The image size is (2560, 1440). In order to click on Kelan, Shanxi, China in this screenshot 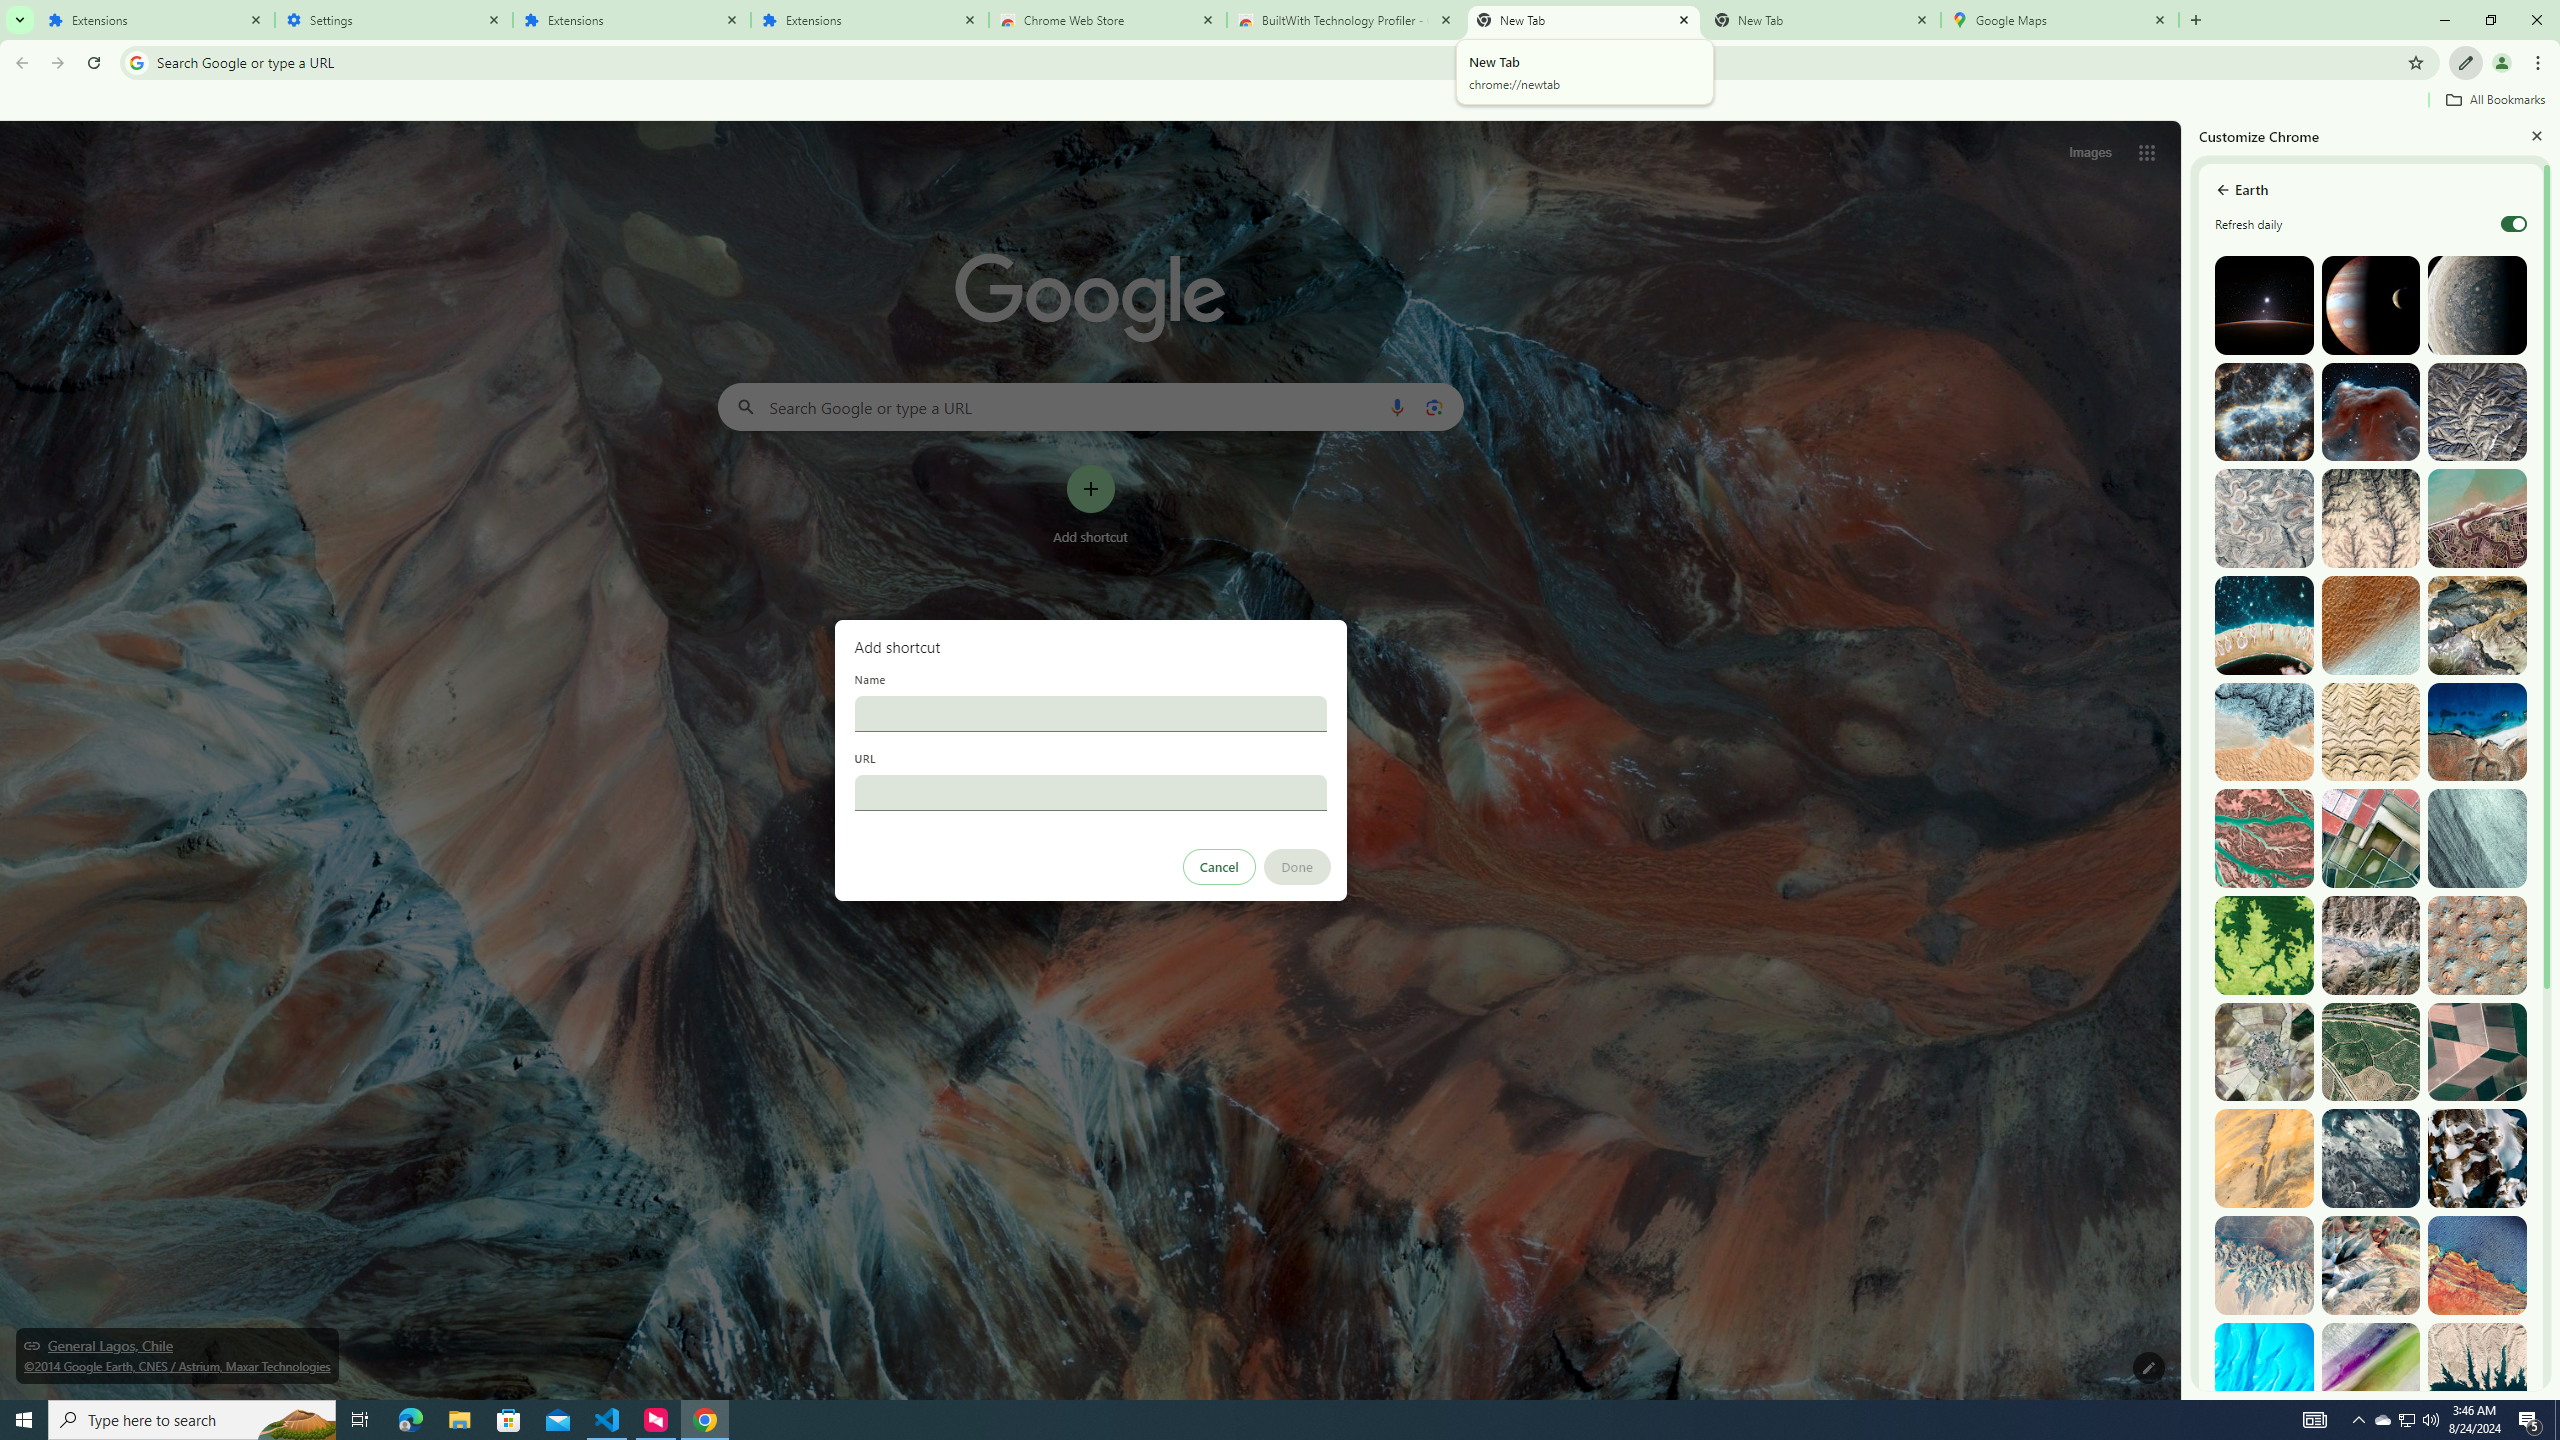, I will do `click(2476, 412)`.